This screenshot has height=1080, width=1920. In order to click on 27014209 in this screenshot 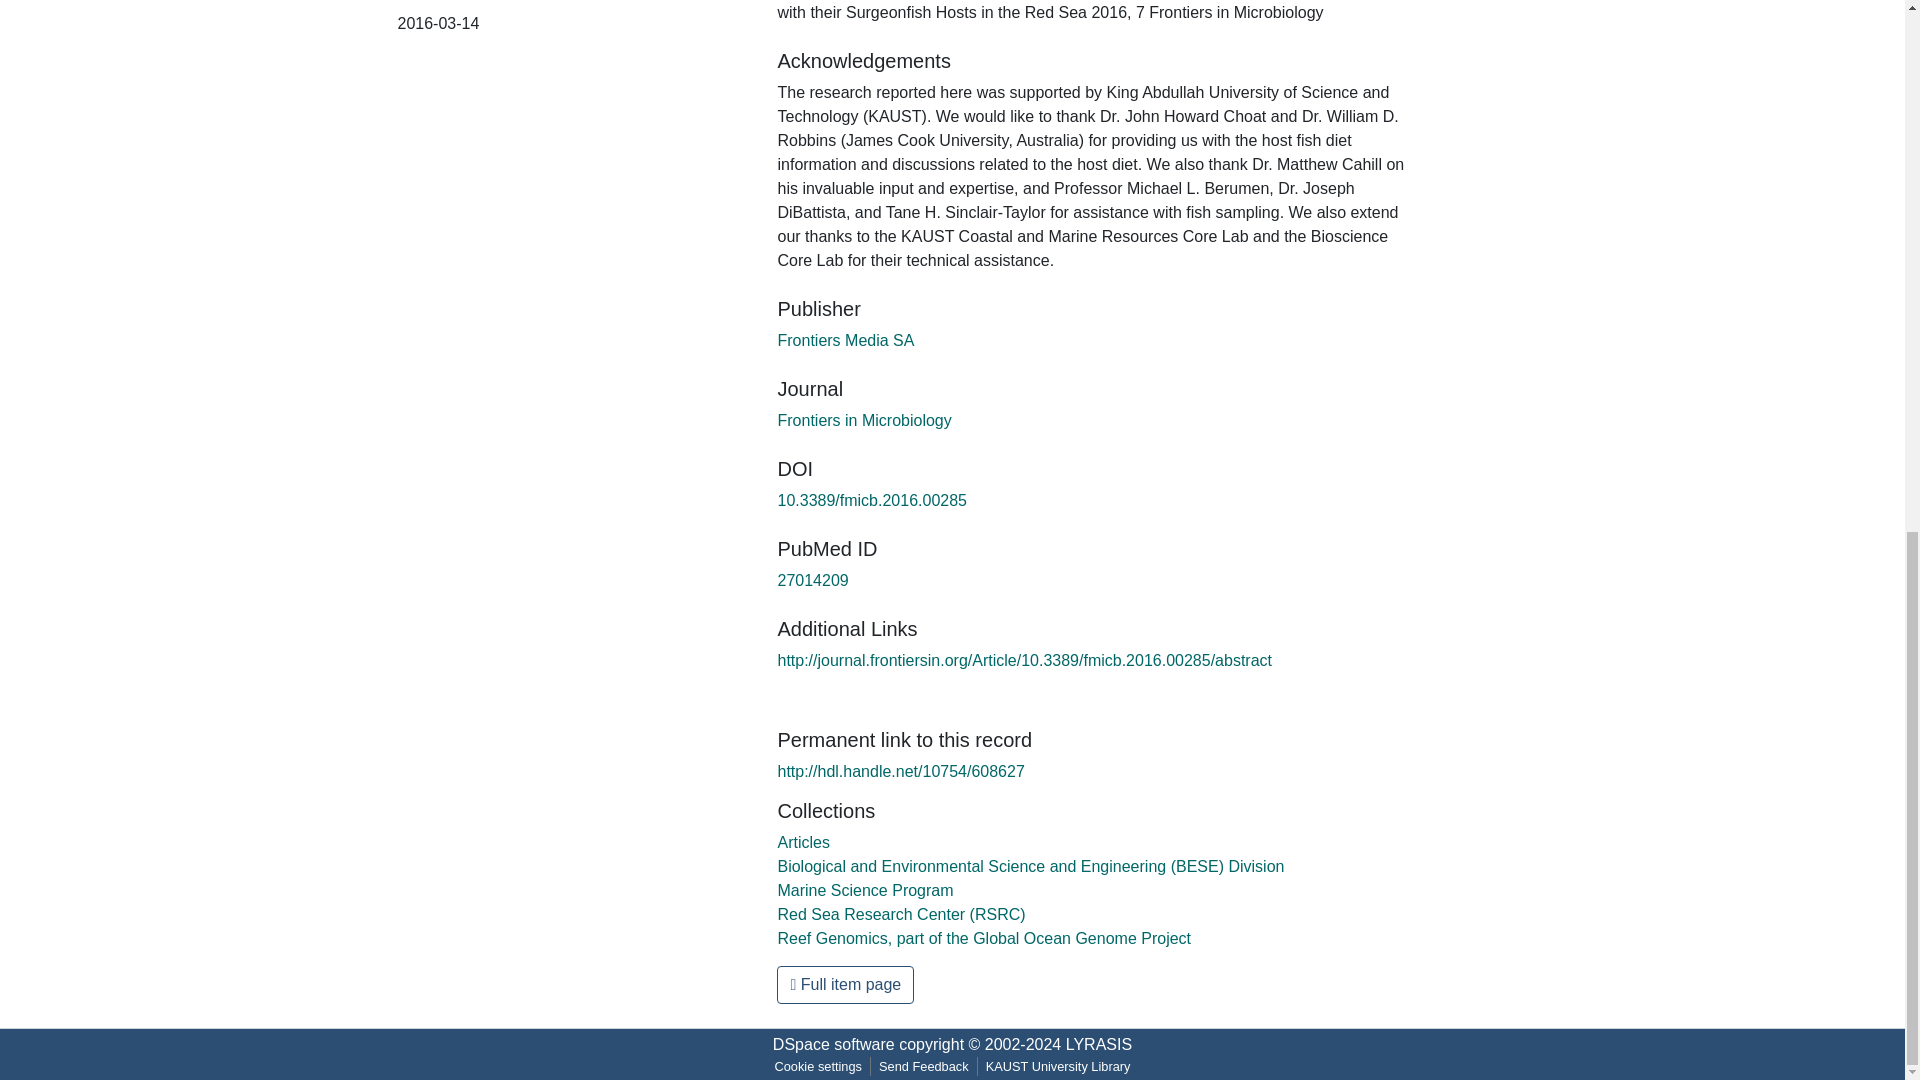, I will do `click(812, 580)`.